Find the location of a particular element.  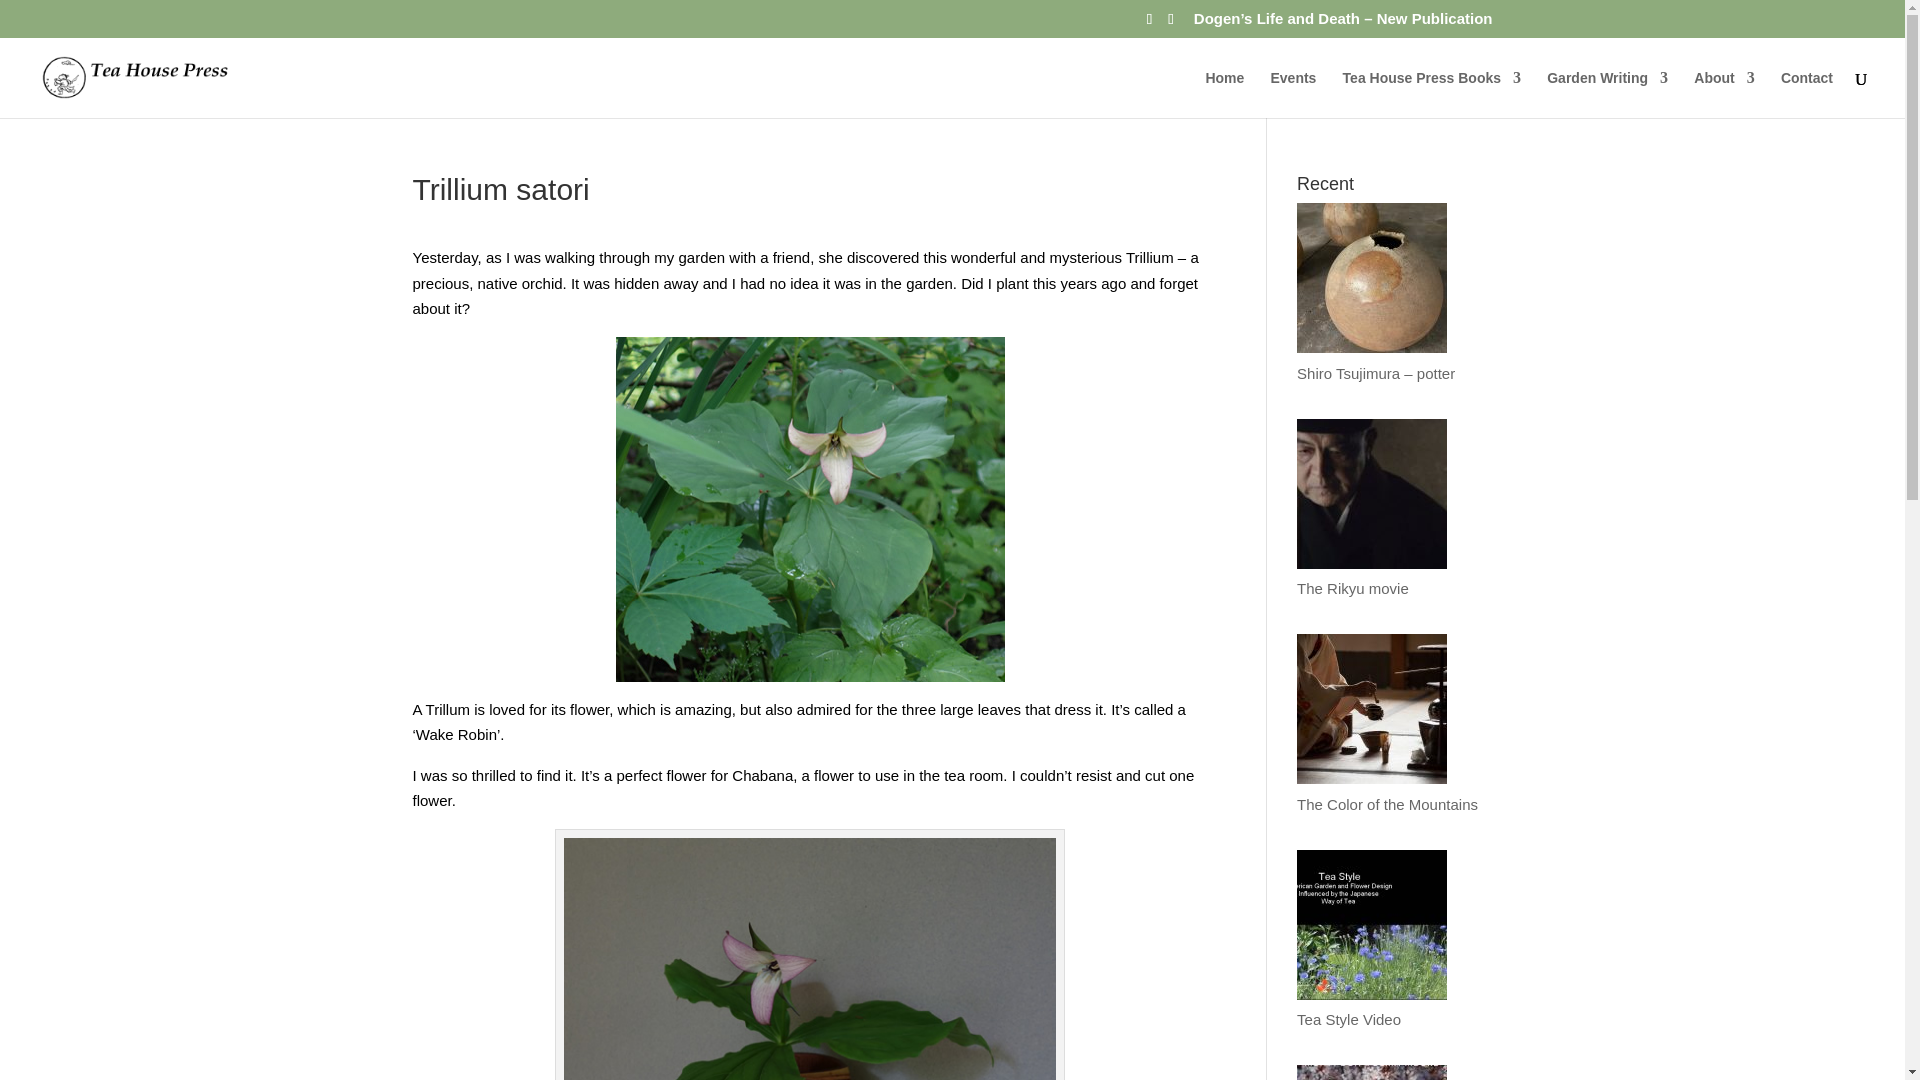

About is located at coordinates (1724, 93).